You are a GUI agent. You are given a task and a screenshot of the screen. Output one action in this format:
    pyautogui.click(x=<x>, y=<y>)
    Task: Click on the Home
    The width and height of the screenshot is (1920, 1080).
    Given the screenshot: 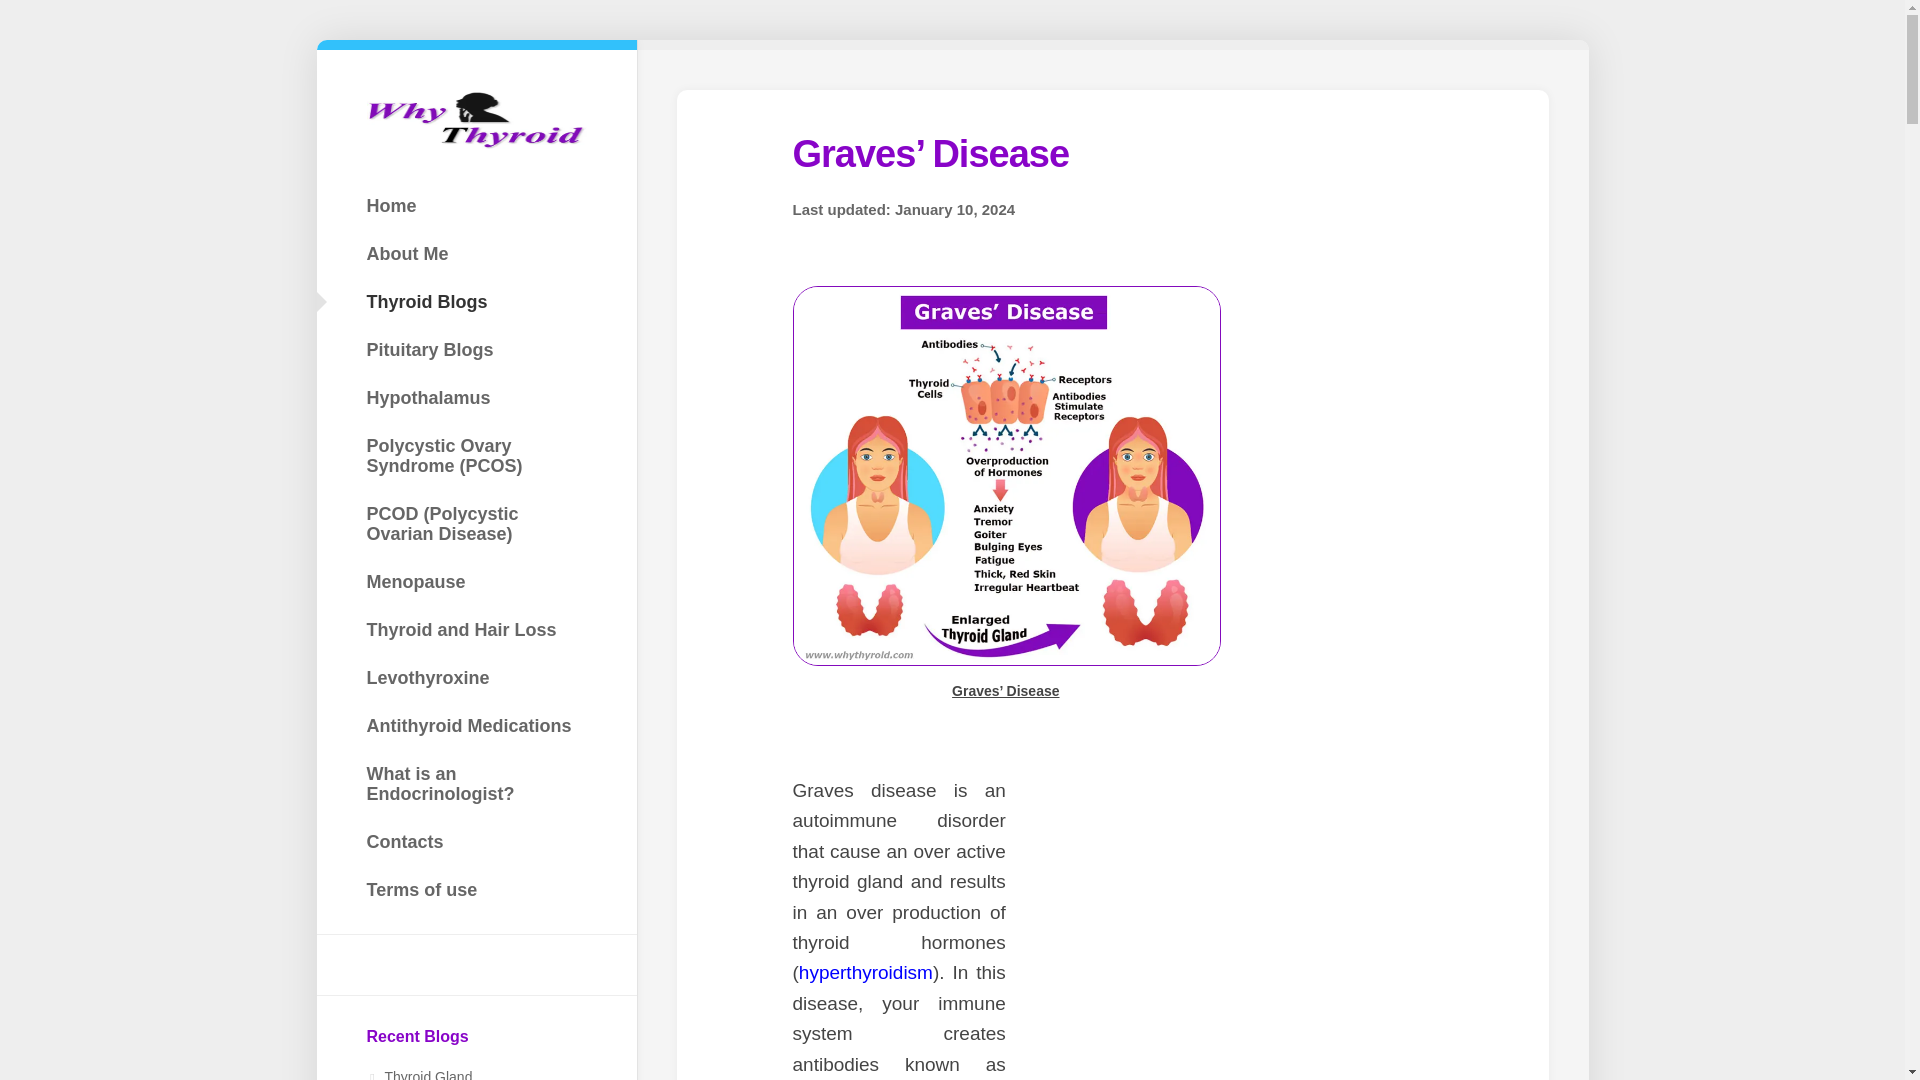 What is the action you would take?
    pyautogui.click(x=476, y=205)
    